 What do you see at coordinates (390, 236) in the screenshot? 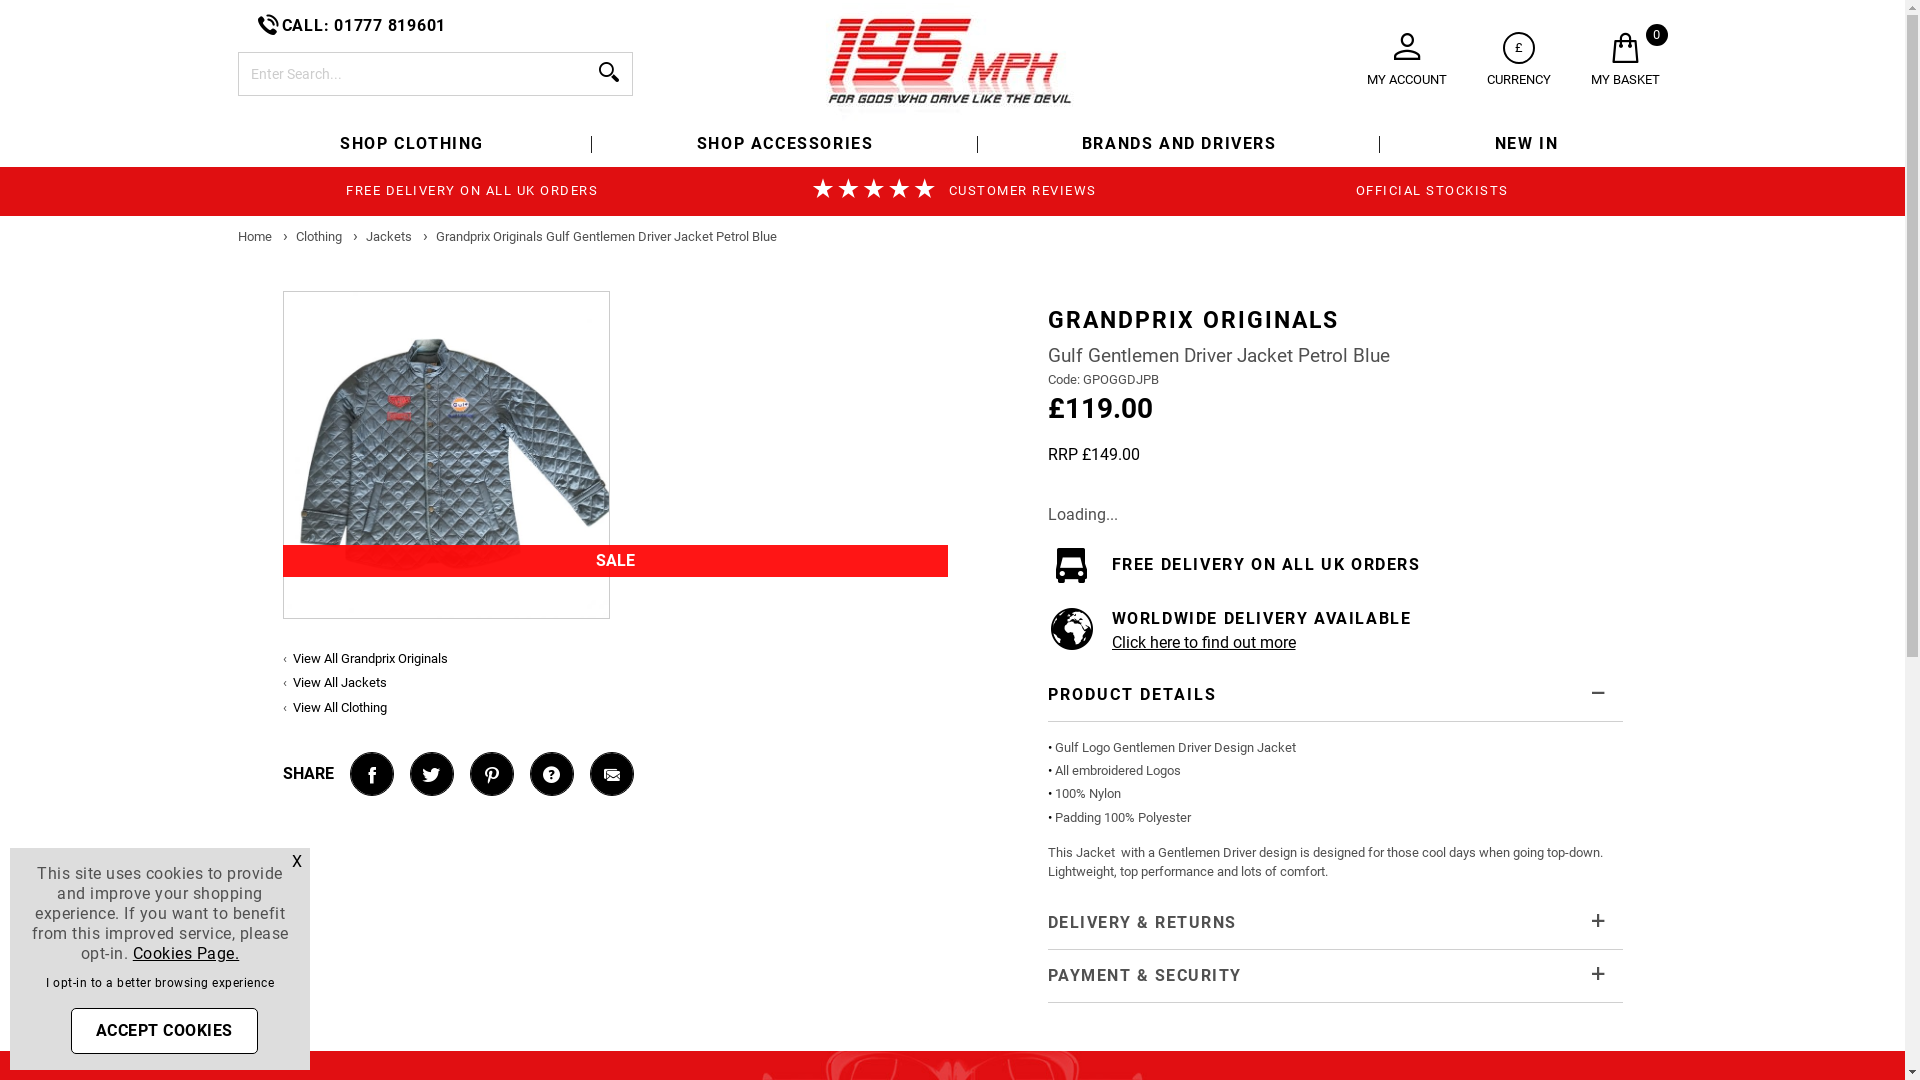
I see `Jackets` at bounding box center [390, 236].